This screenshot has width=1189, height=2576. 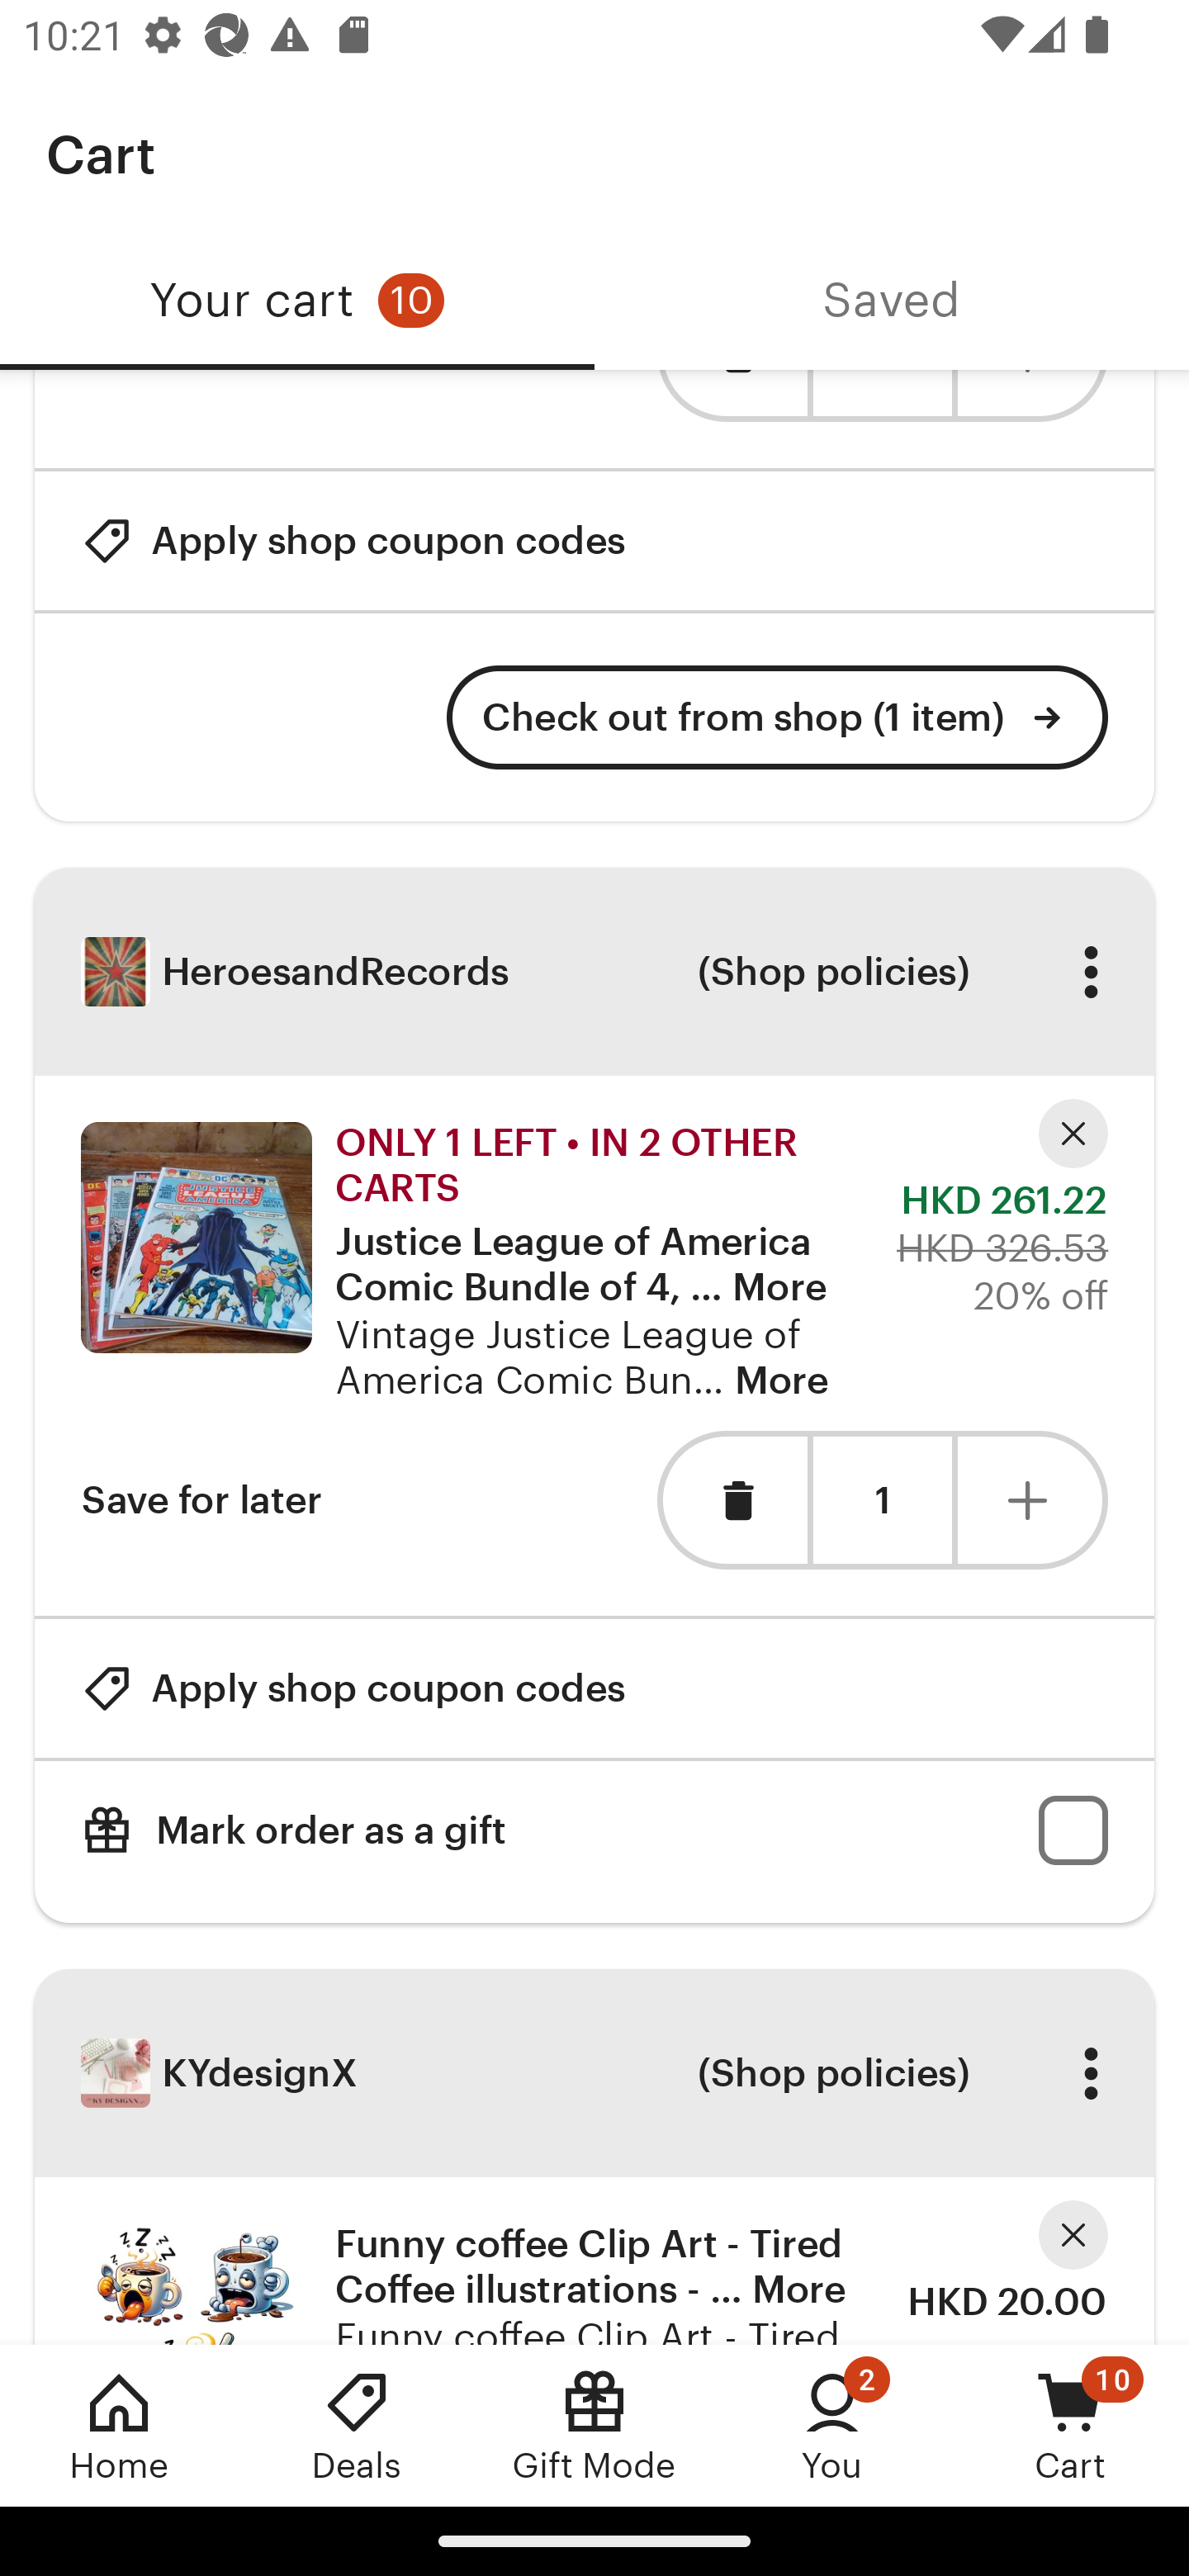 I want to click on KYdesignX (Shop policies) More options, so click(x=594, y=2072).